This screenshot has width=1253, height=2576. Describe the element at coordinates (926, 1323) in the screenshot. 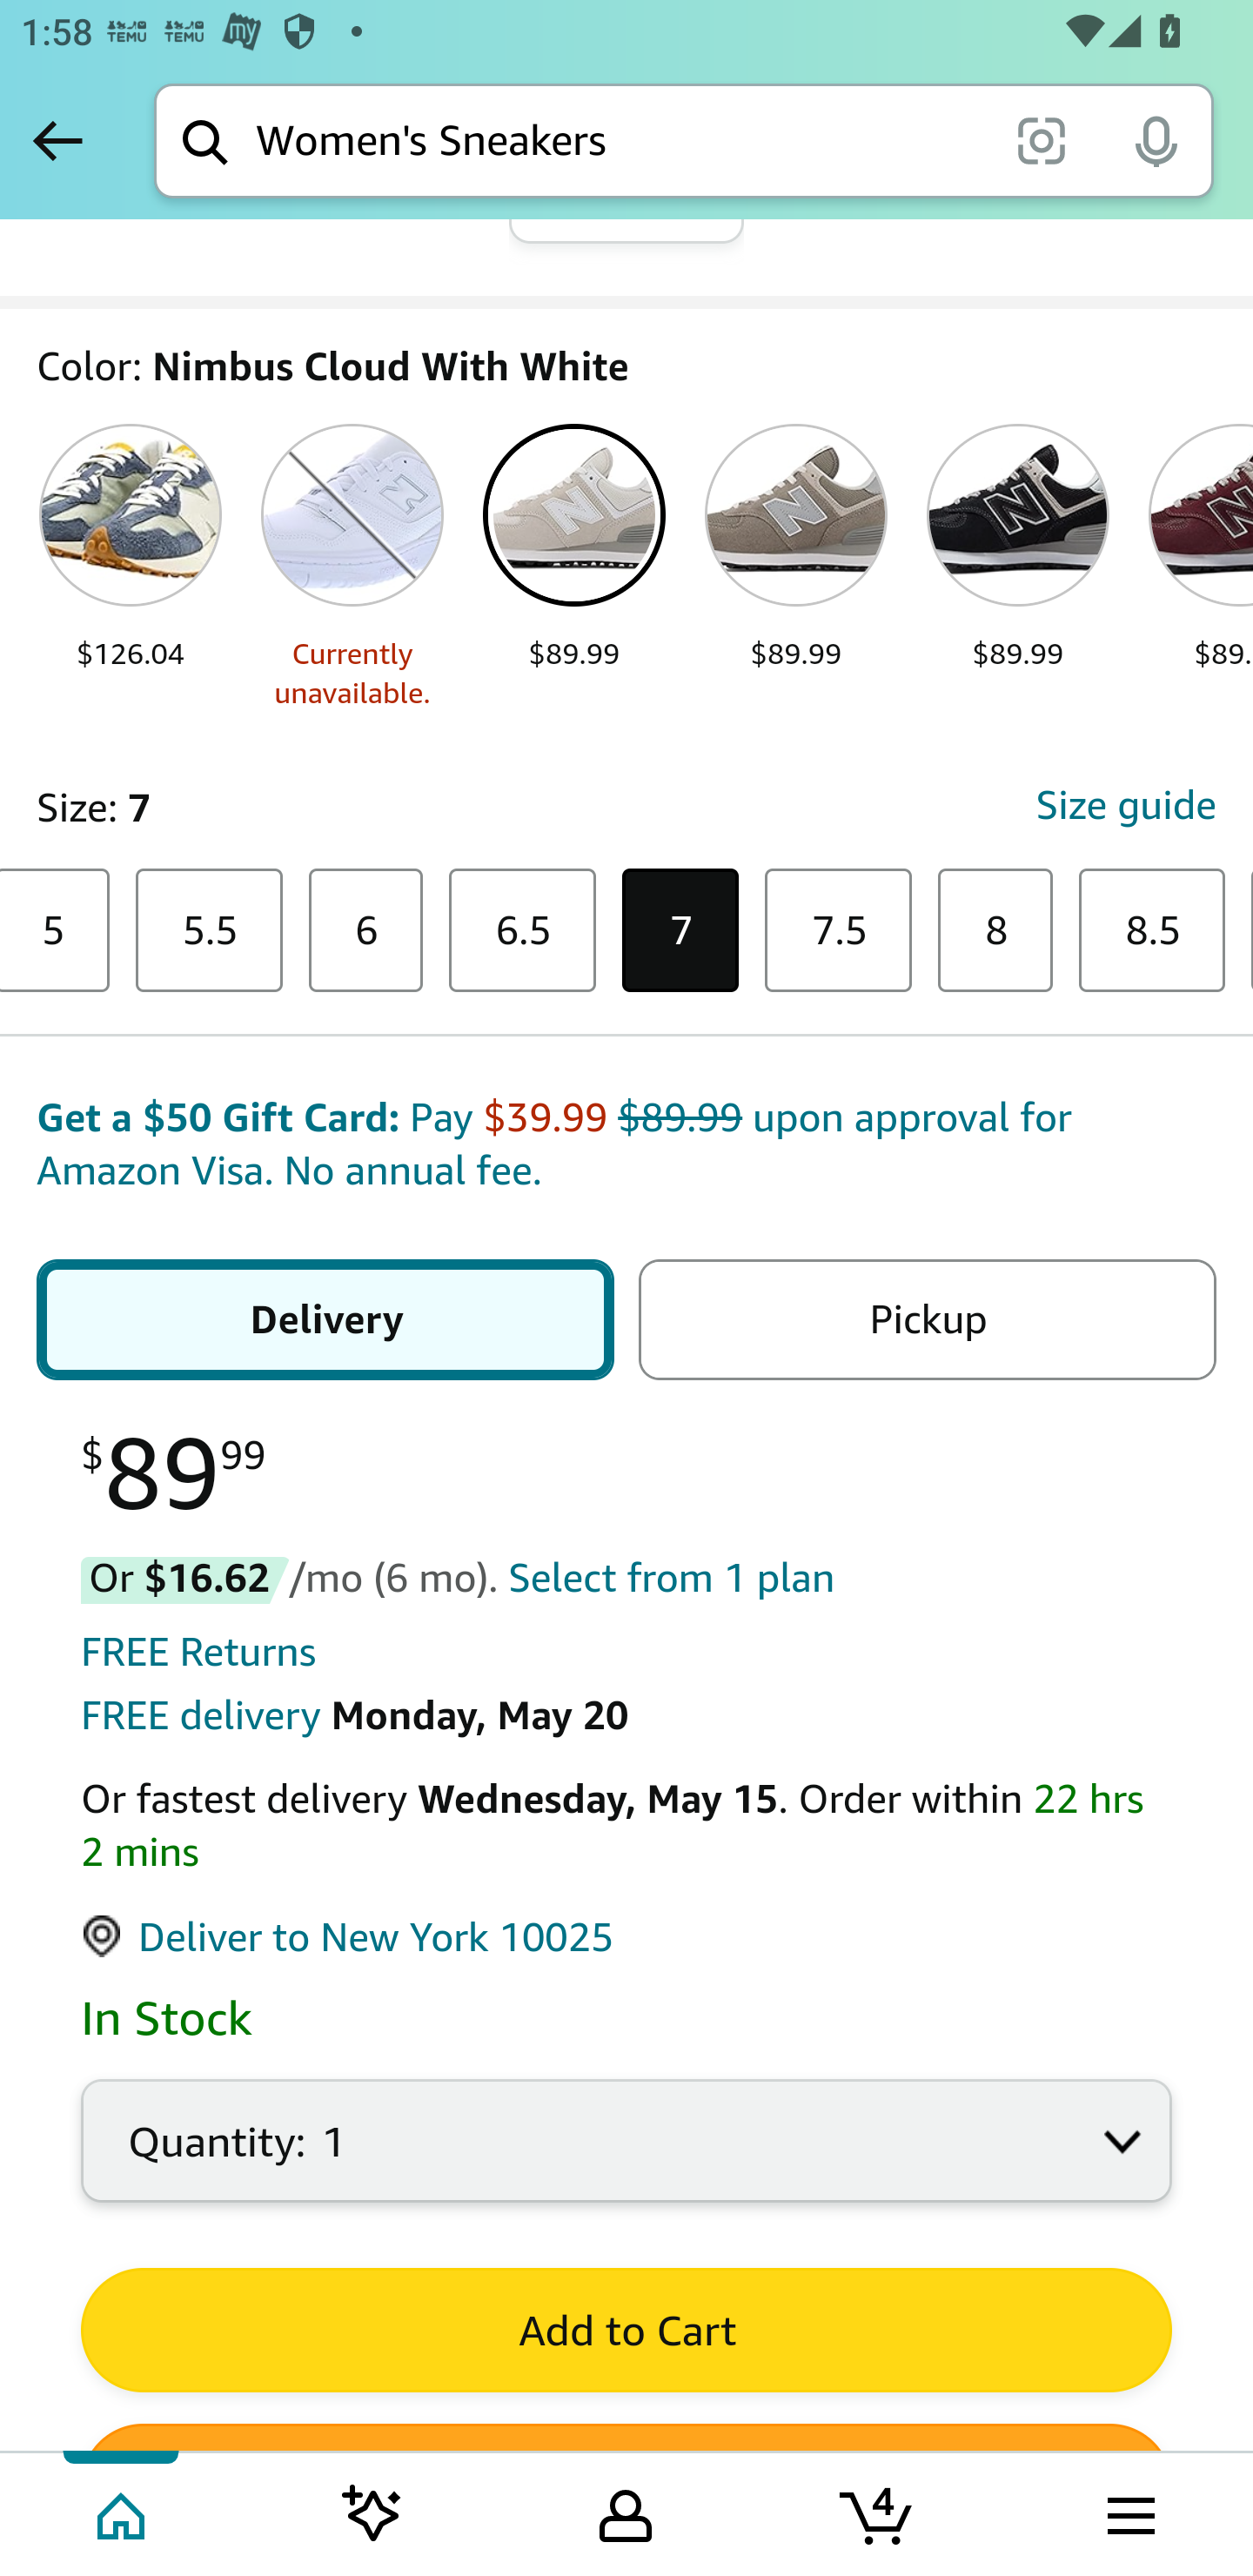

I see `Pickup` at that location.